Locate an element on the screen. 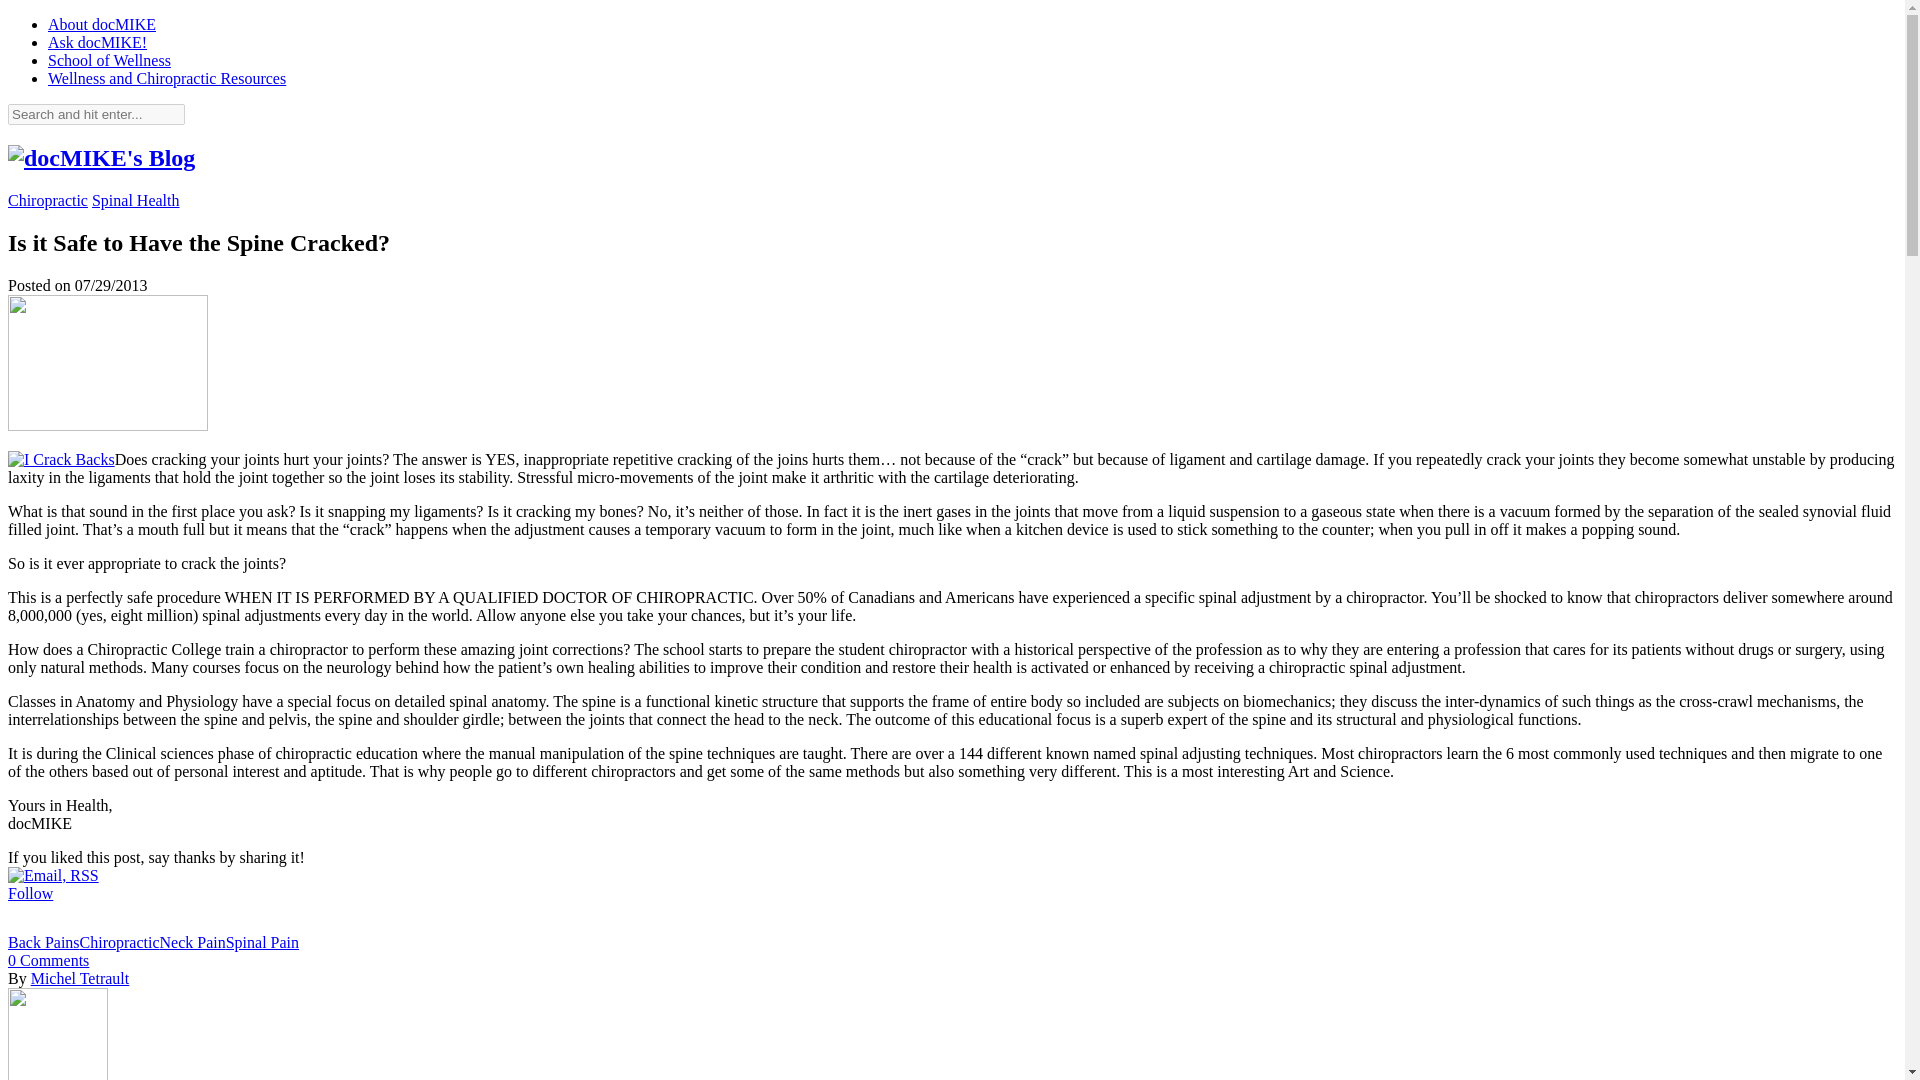  Follow is located at coordinates (53, 884).